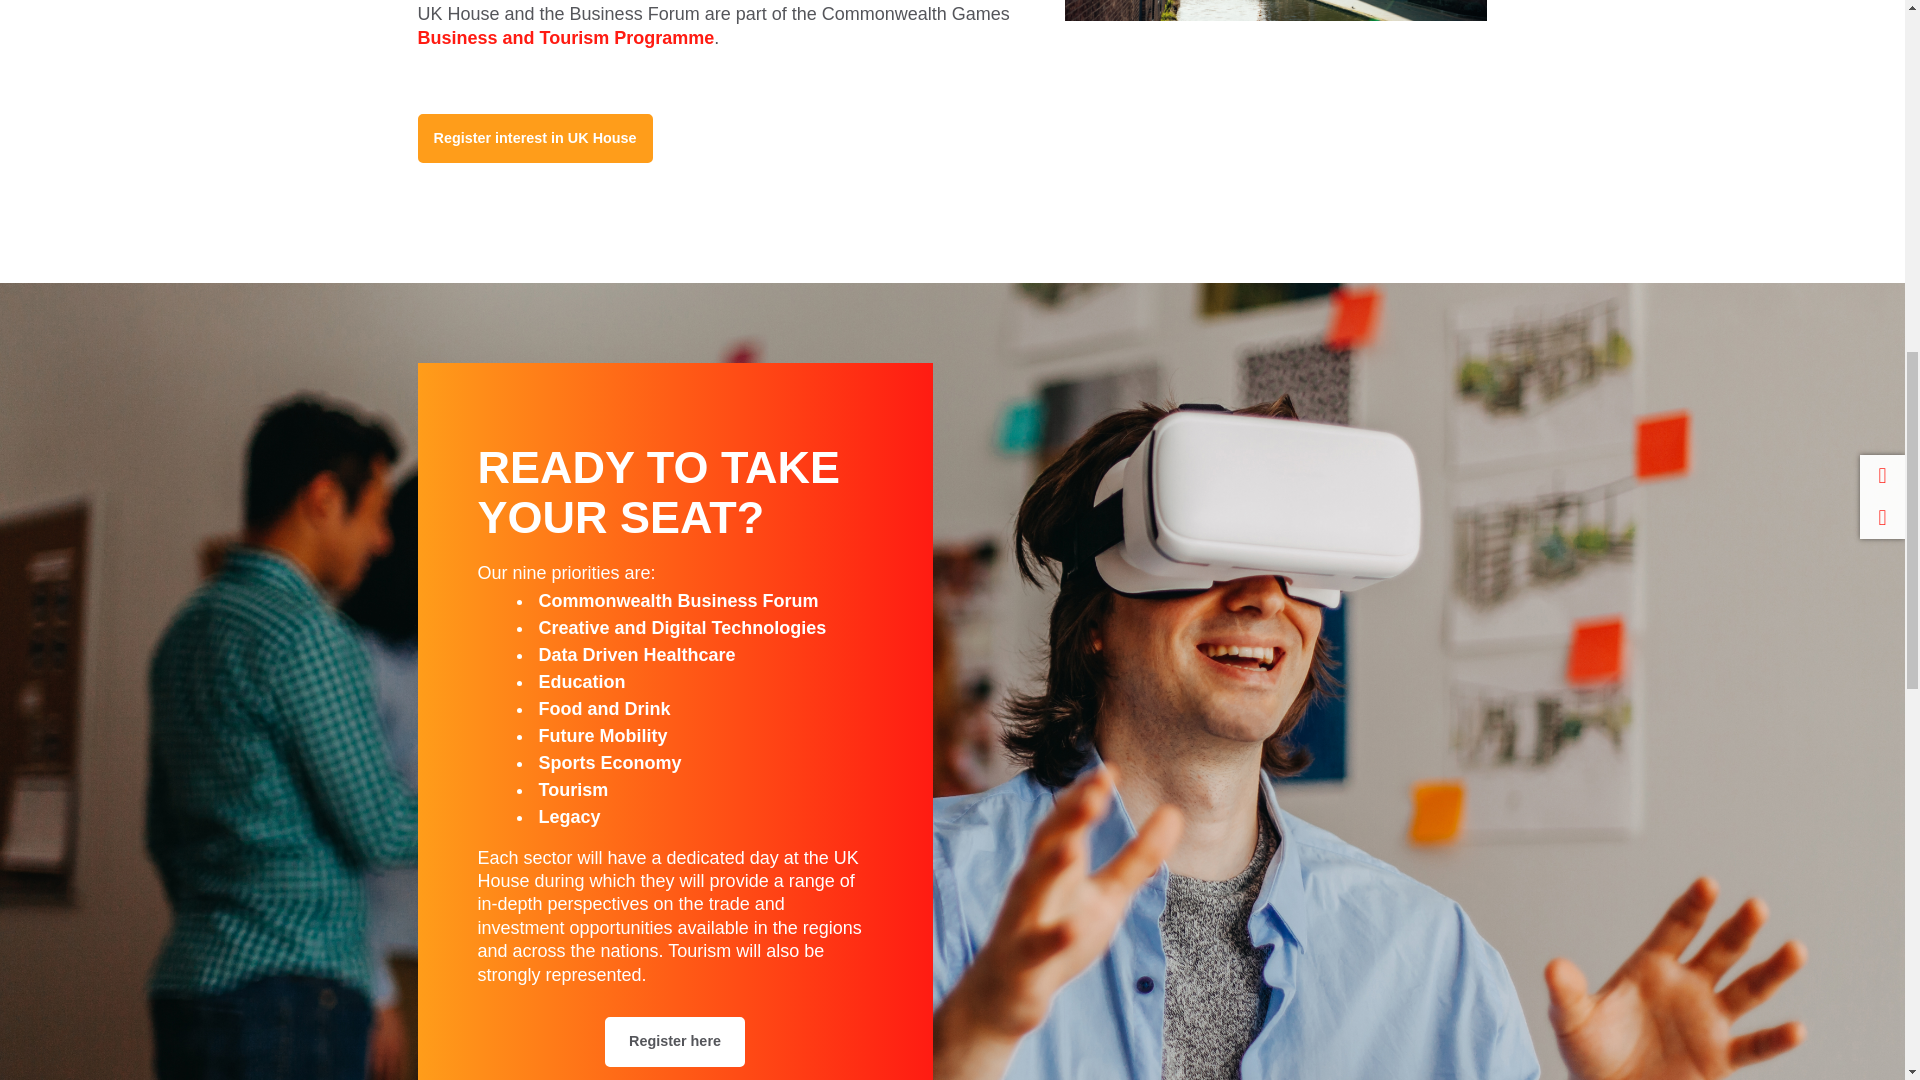 The image size is (1920, 1080). What do you see at coordinates (609, 762) in the screenshot?
I see `Sports Economy` at bounding box center [609, 762].